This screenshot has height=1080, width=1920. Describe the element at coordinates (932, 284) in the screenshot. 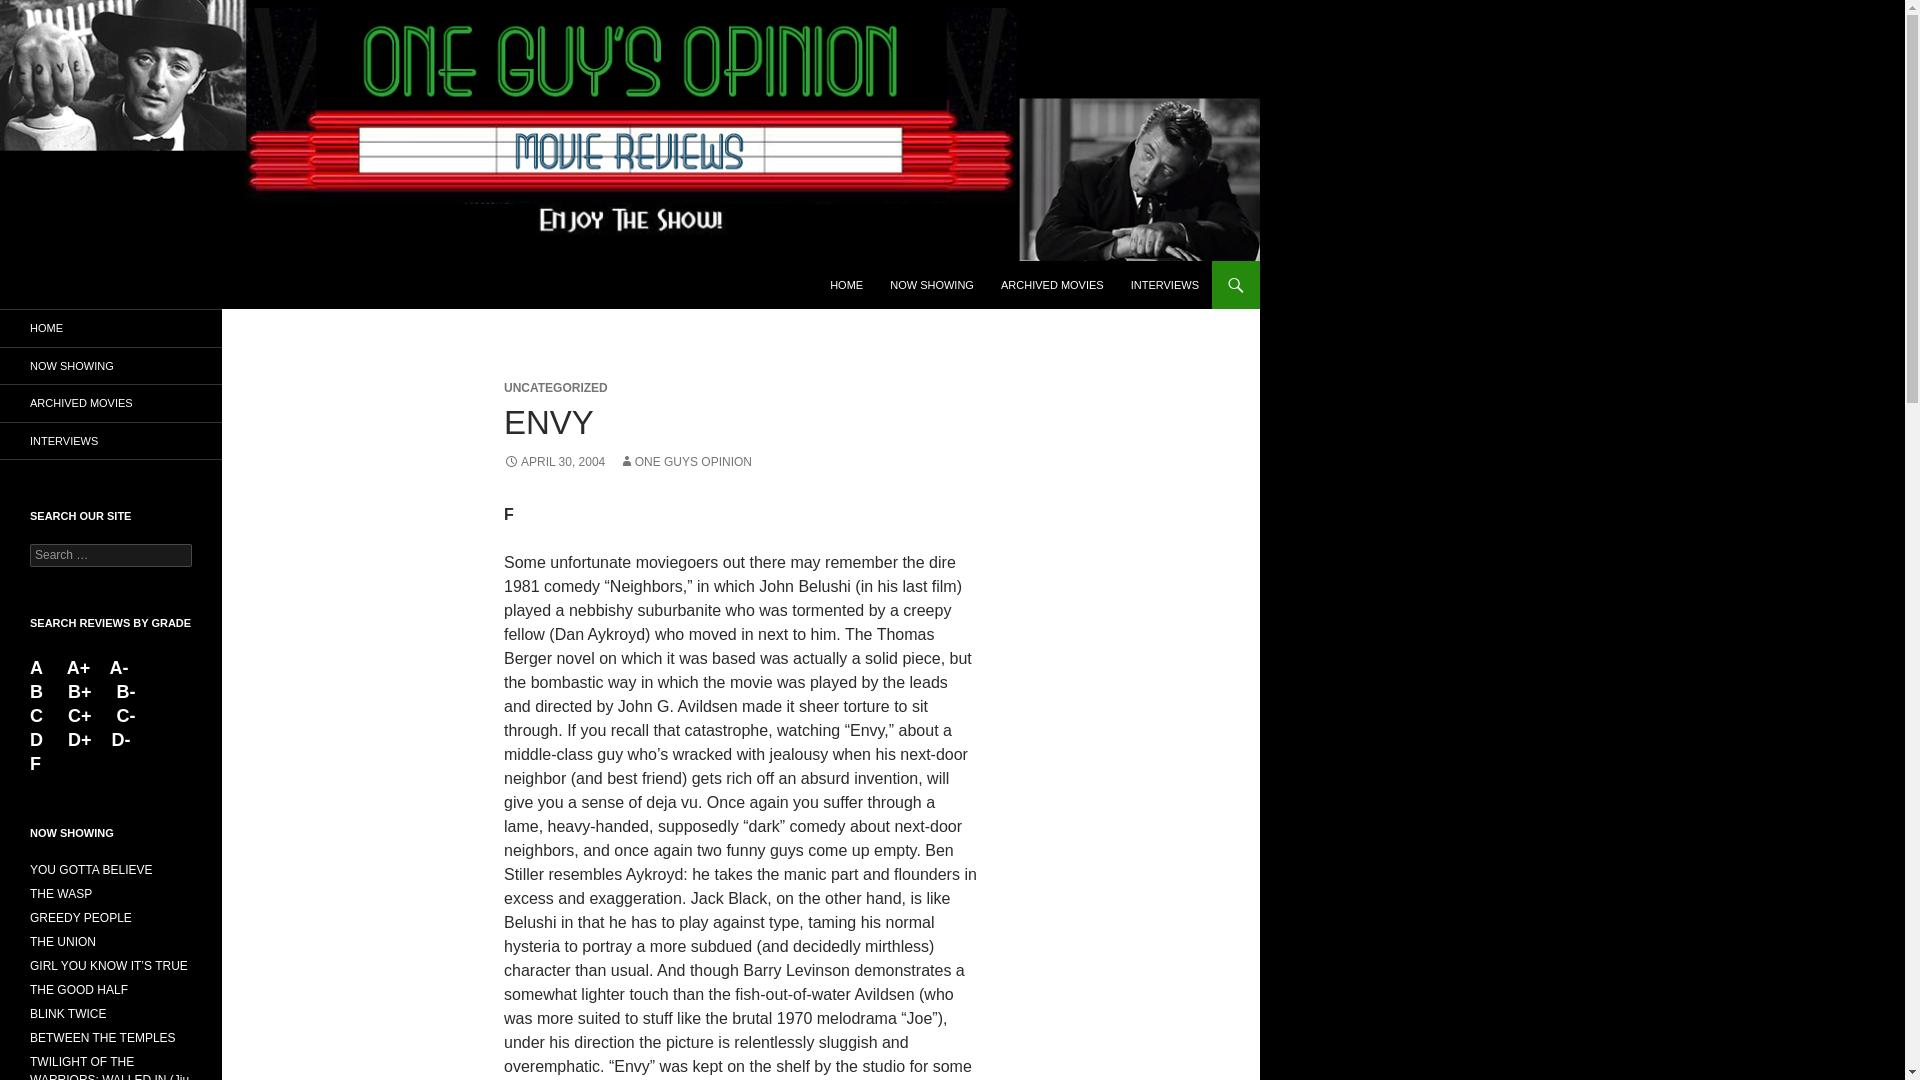

I see `NOW SHOWING` at that location.